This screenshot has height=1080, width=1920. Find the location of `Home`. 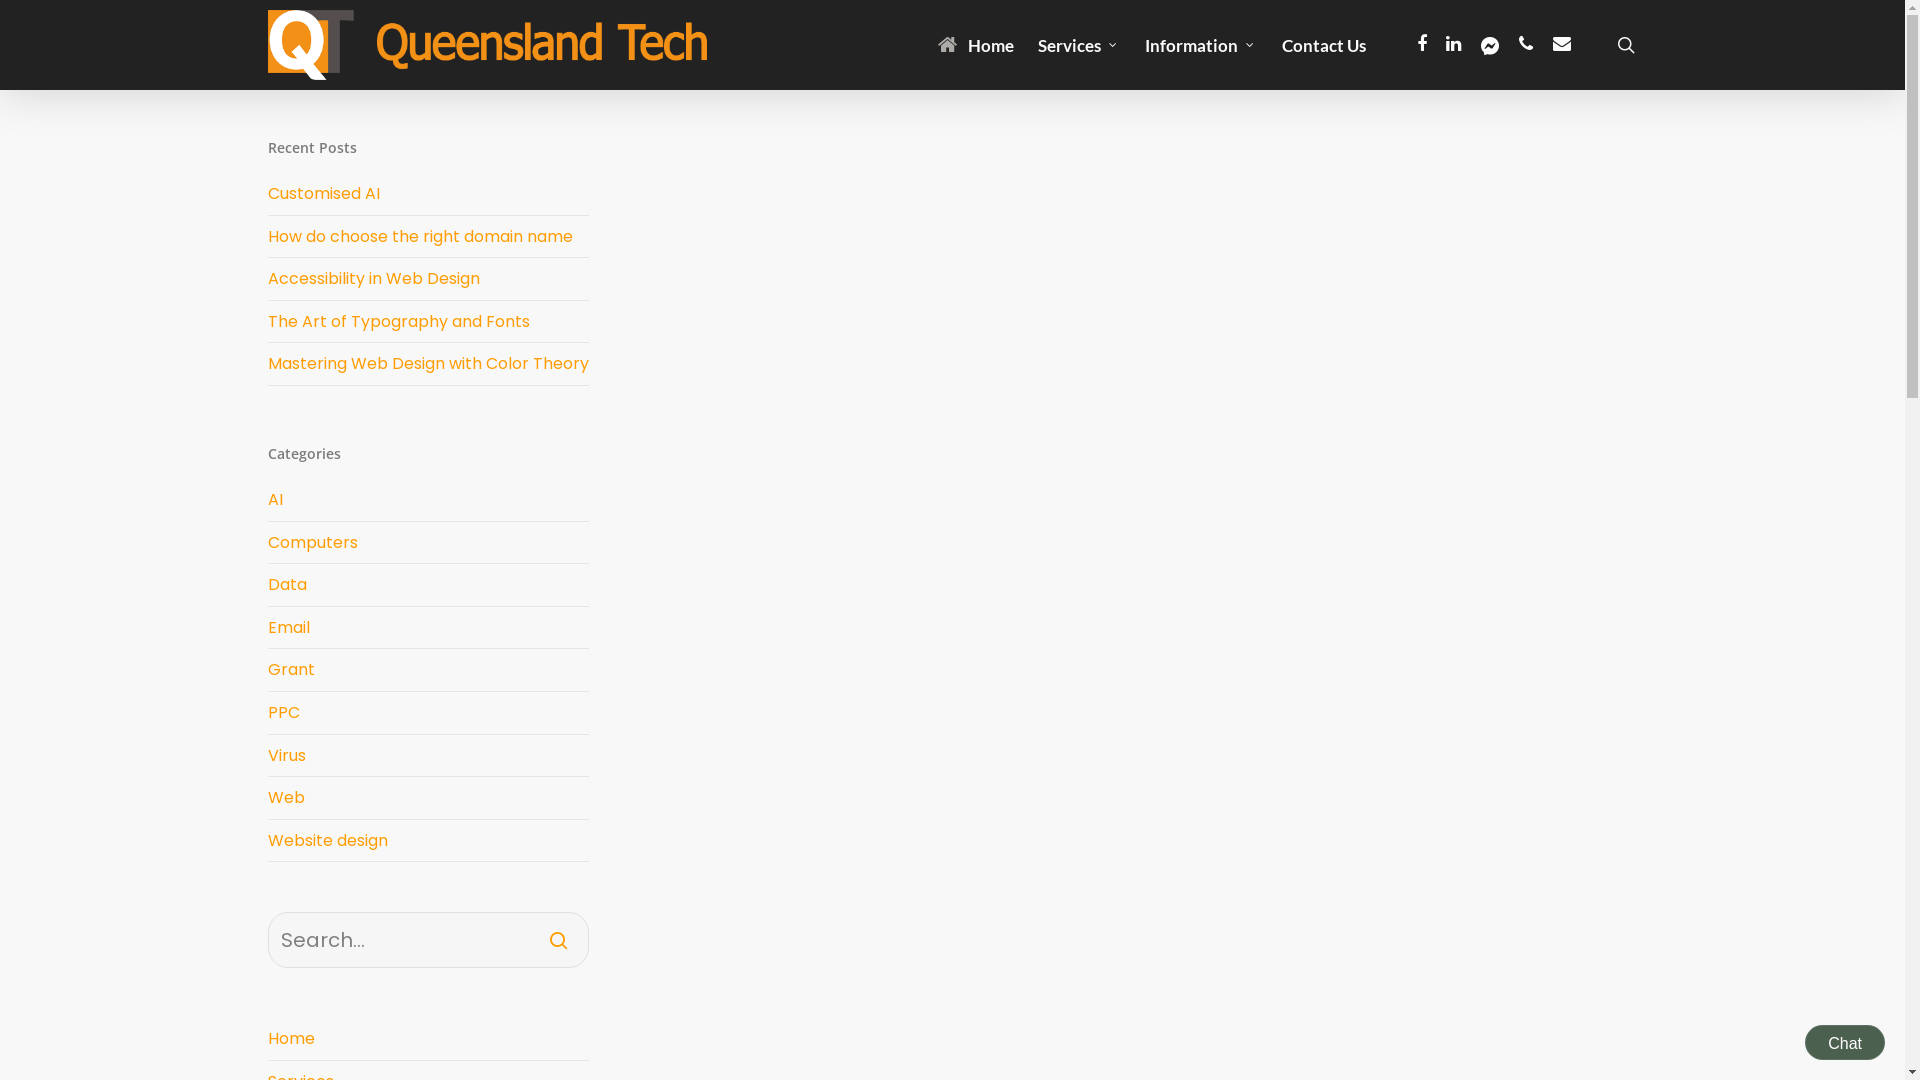

Home is located at coordinates (976, 44).